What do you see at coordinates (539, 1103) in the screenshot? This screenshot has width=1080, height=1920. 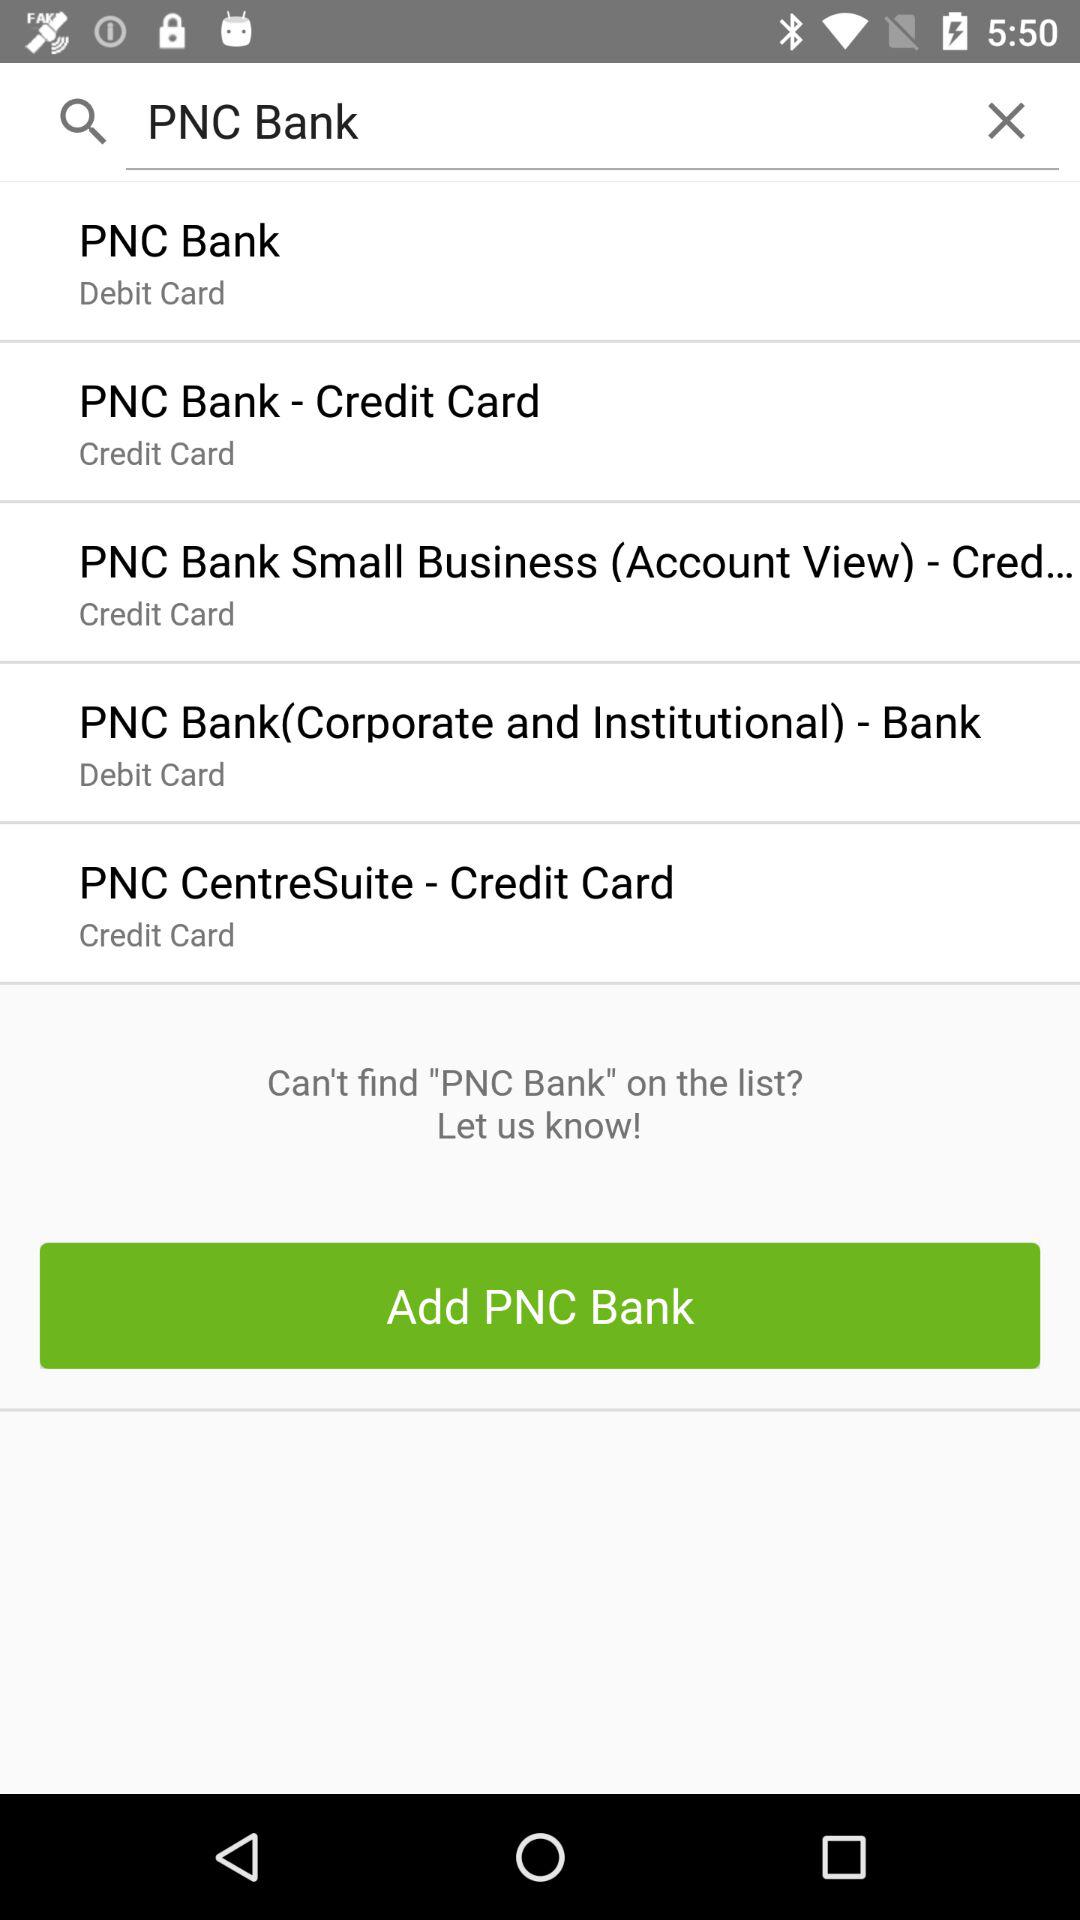 I see `open the can t find item` at bounding box center [539, 1103].